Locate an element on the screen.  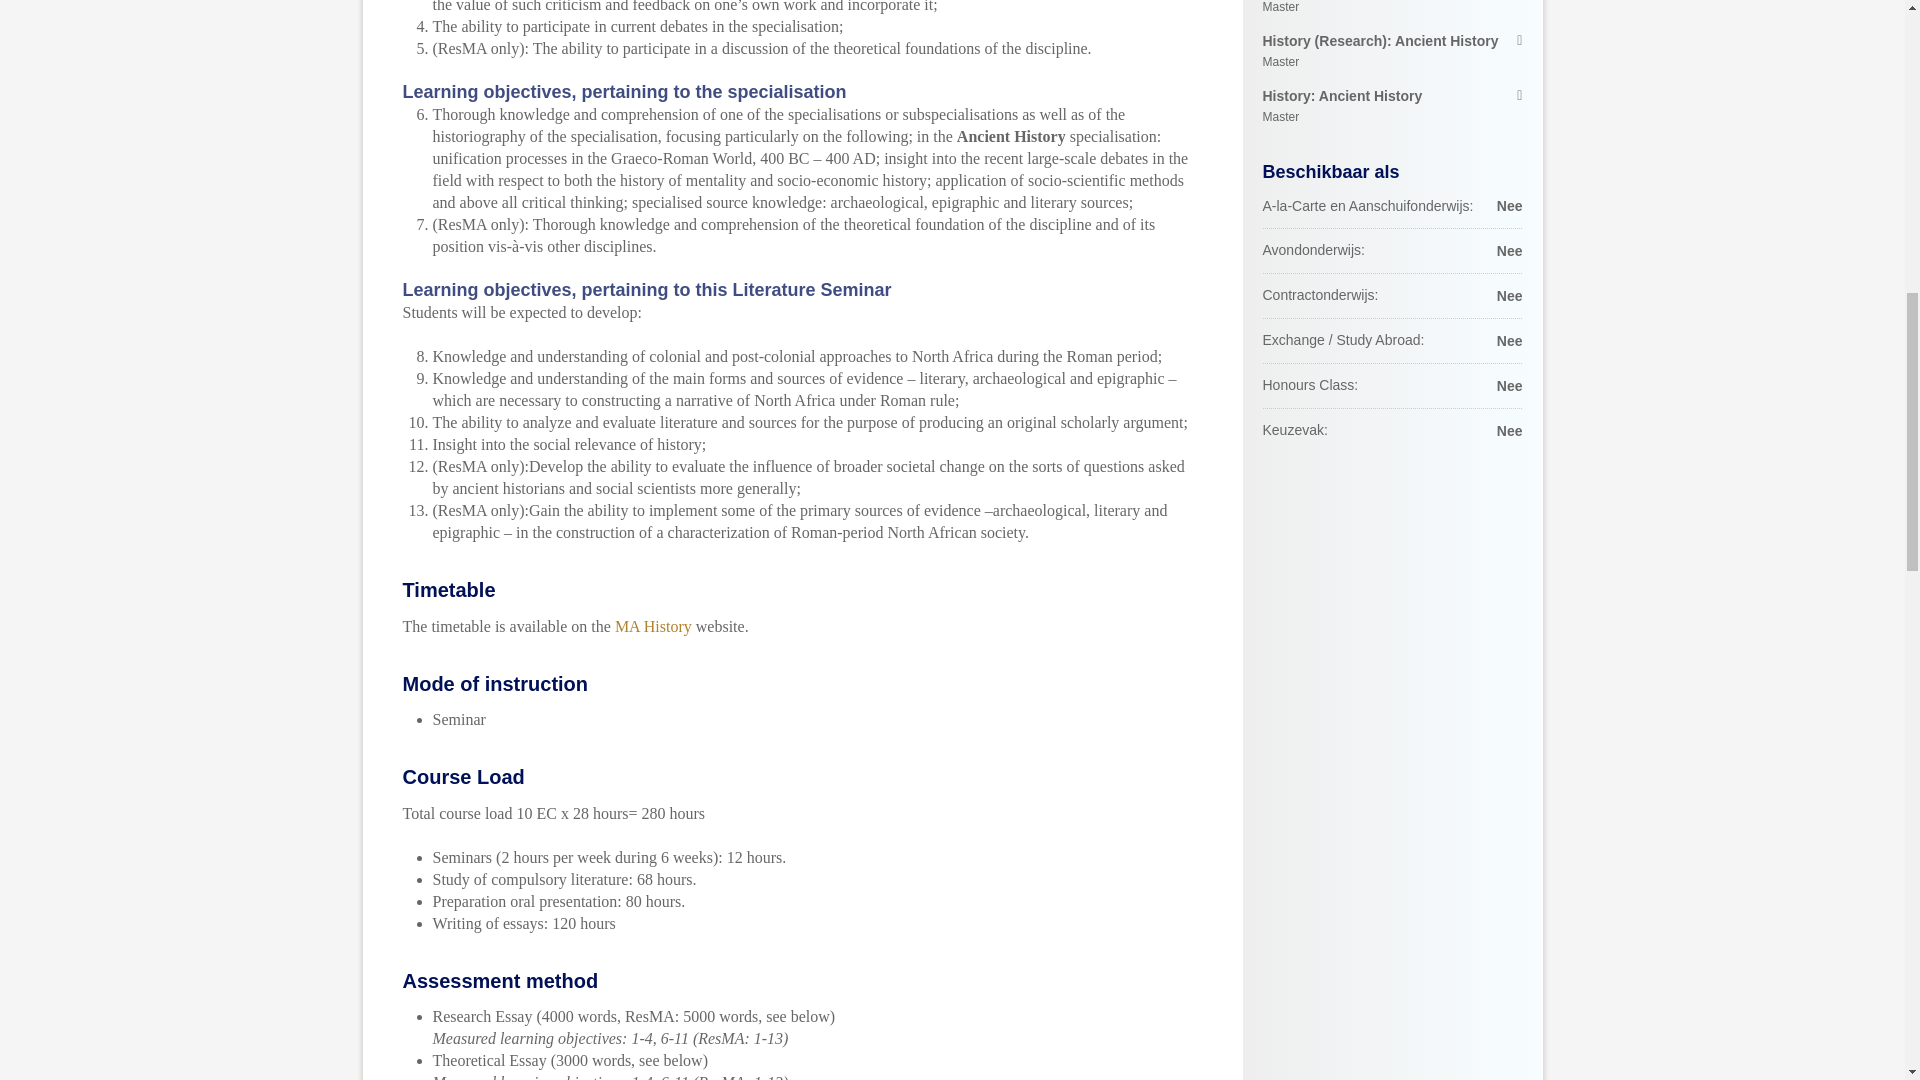
MA History is located at coordinates (652, 626).